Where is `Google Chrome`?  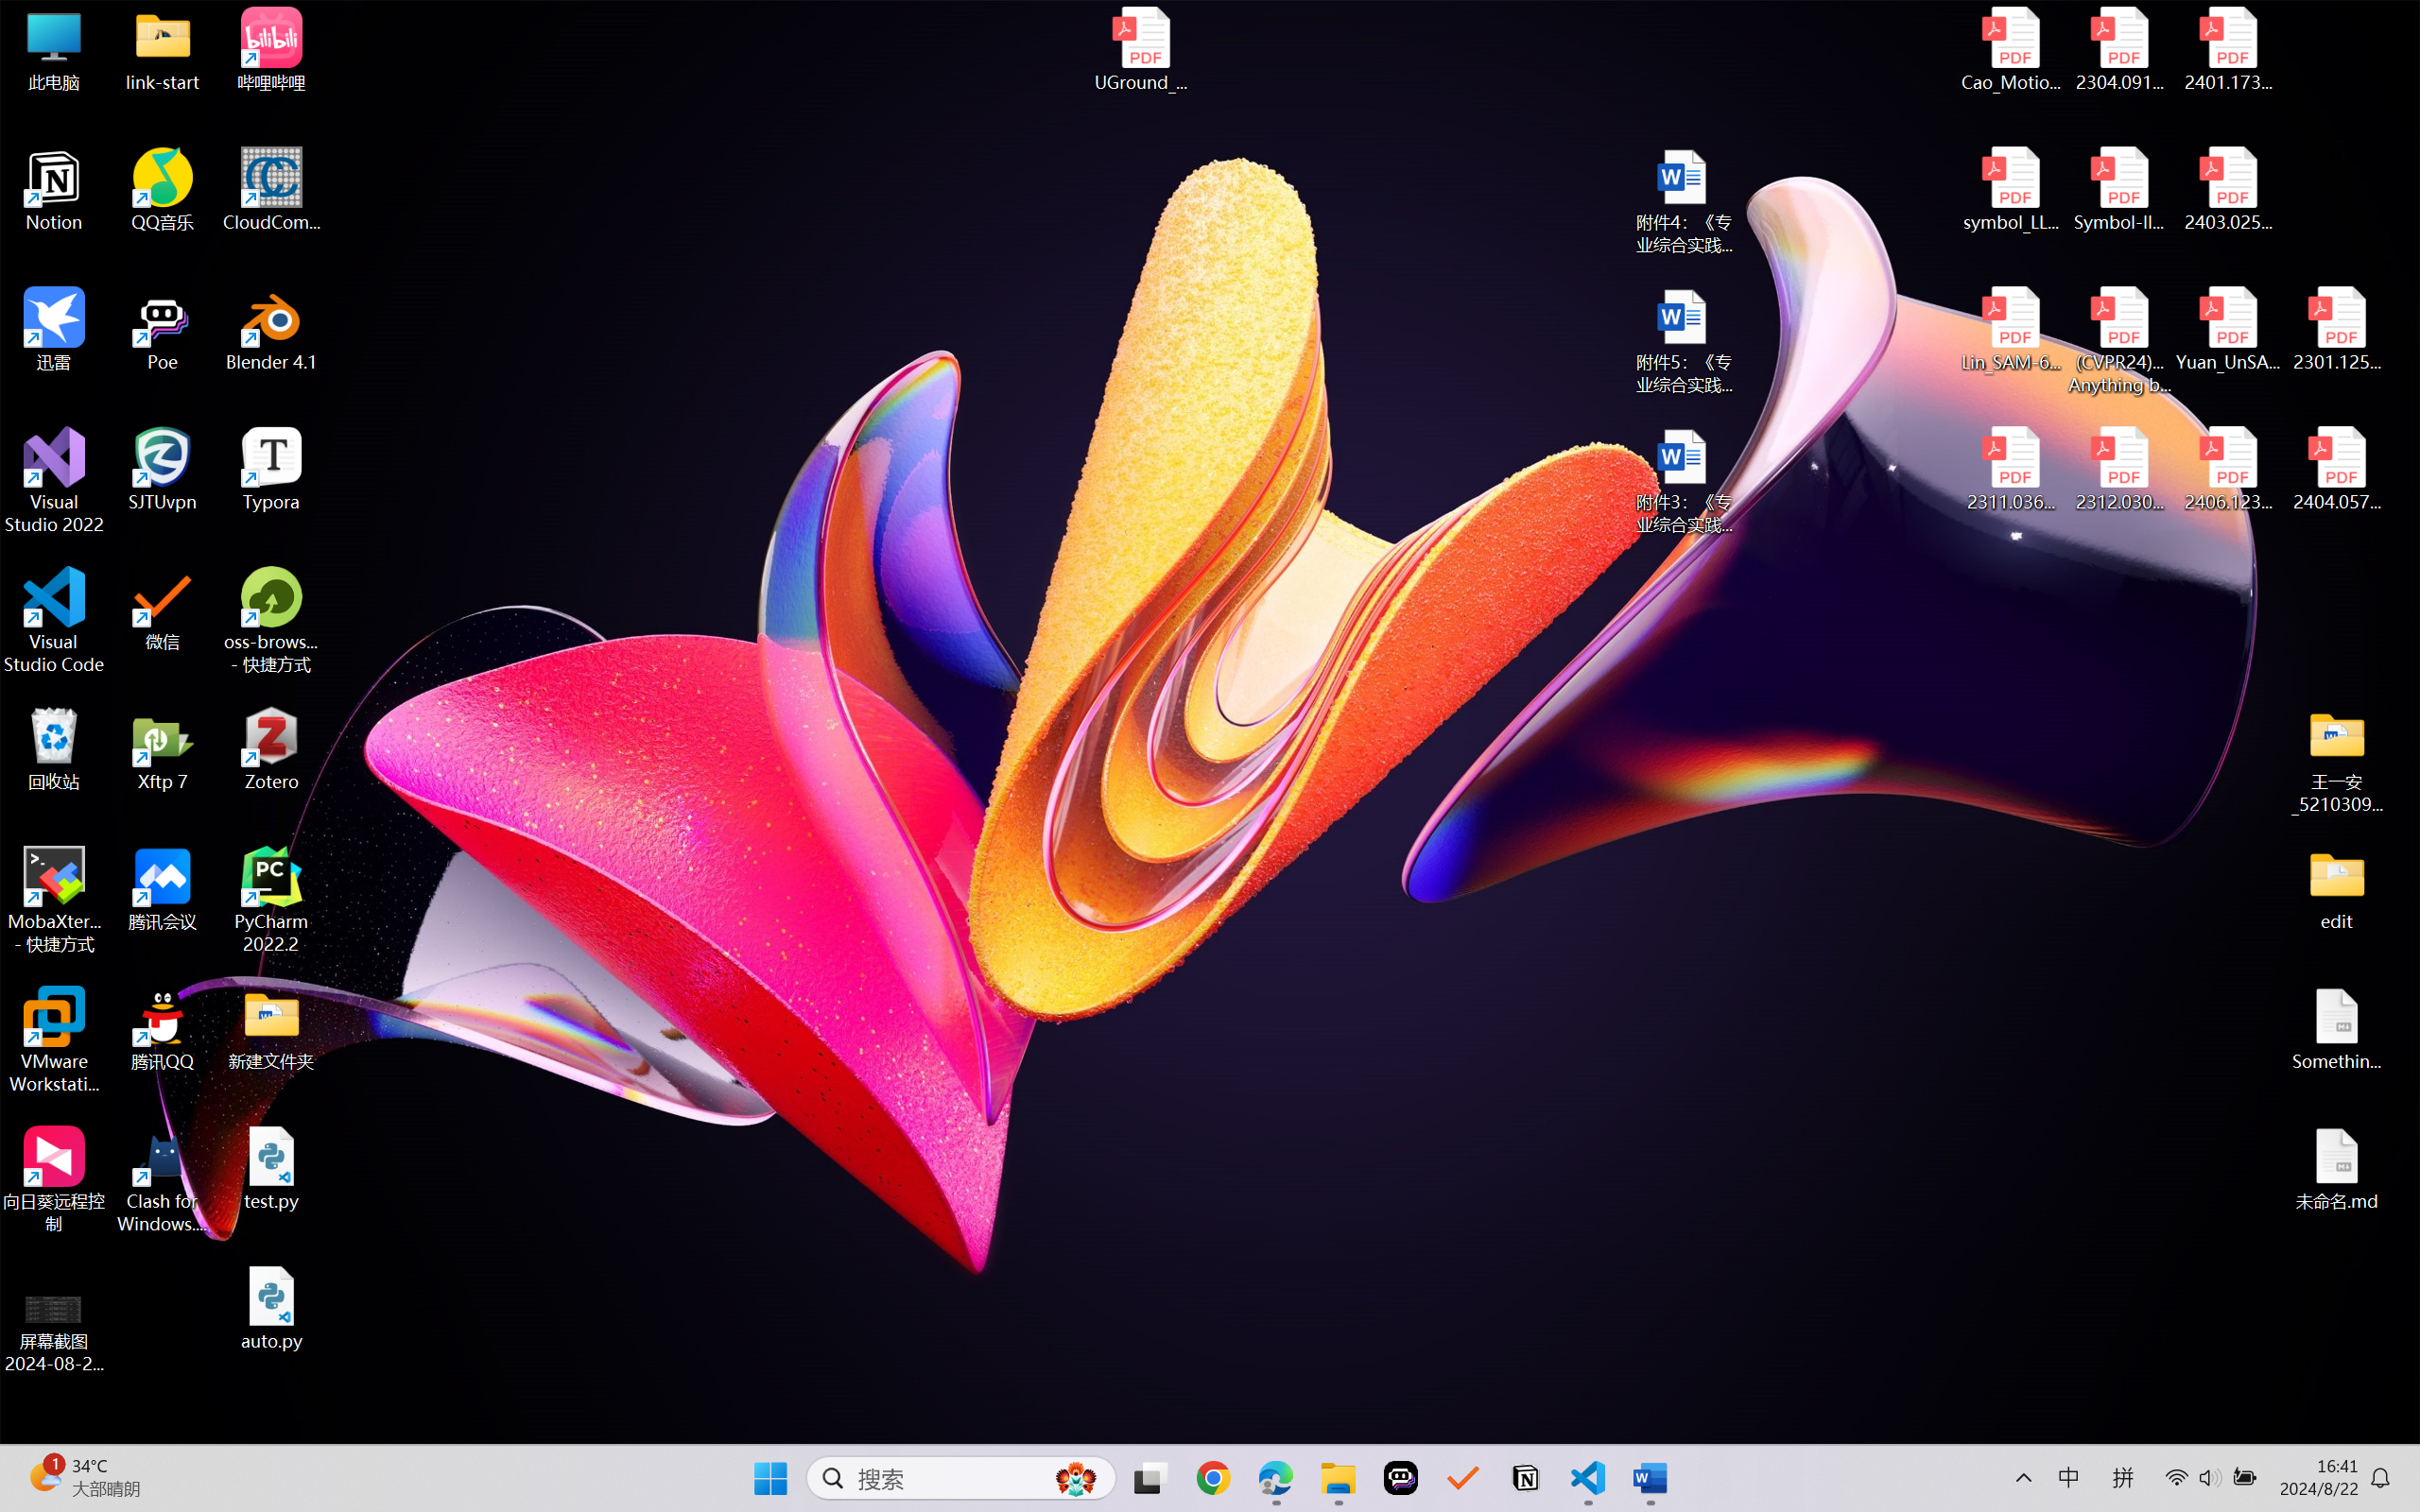
Google Chrome is located at coordinates (1213, 1478).